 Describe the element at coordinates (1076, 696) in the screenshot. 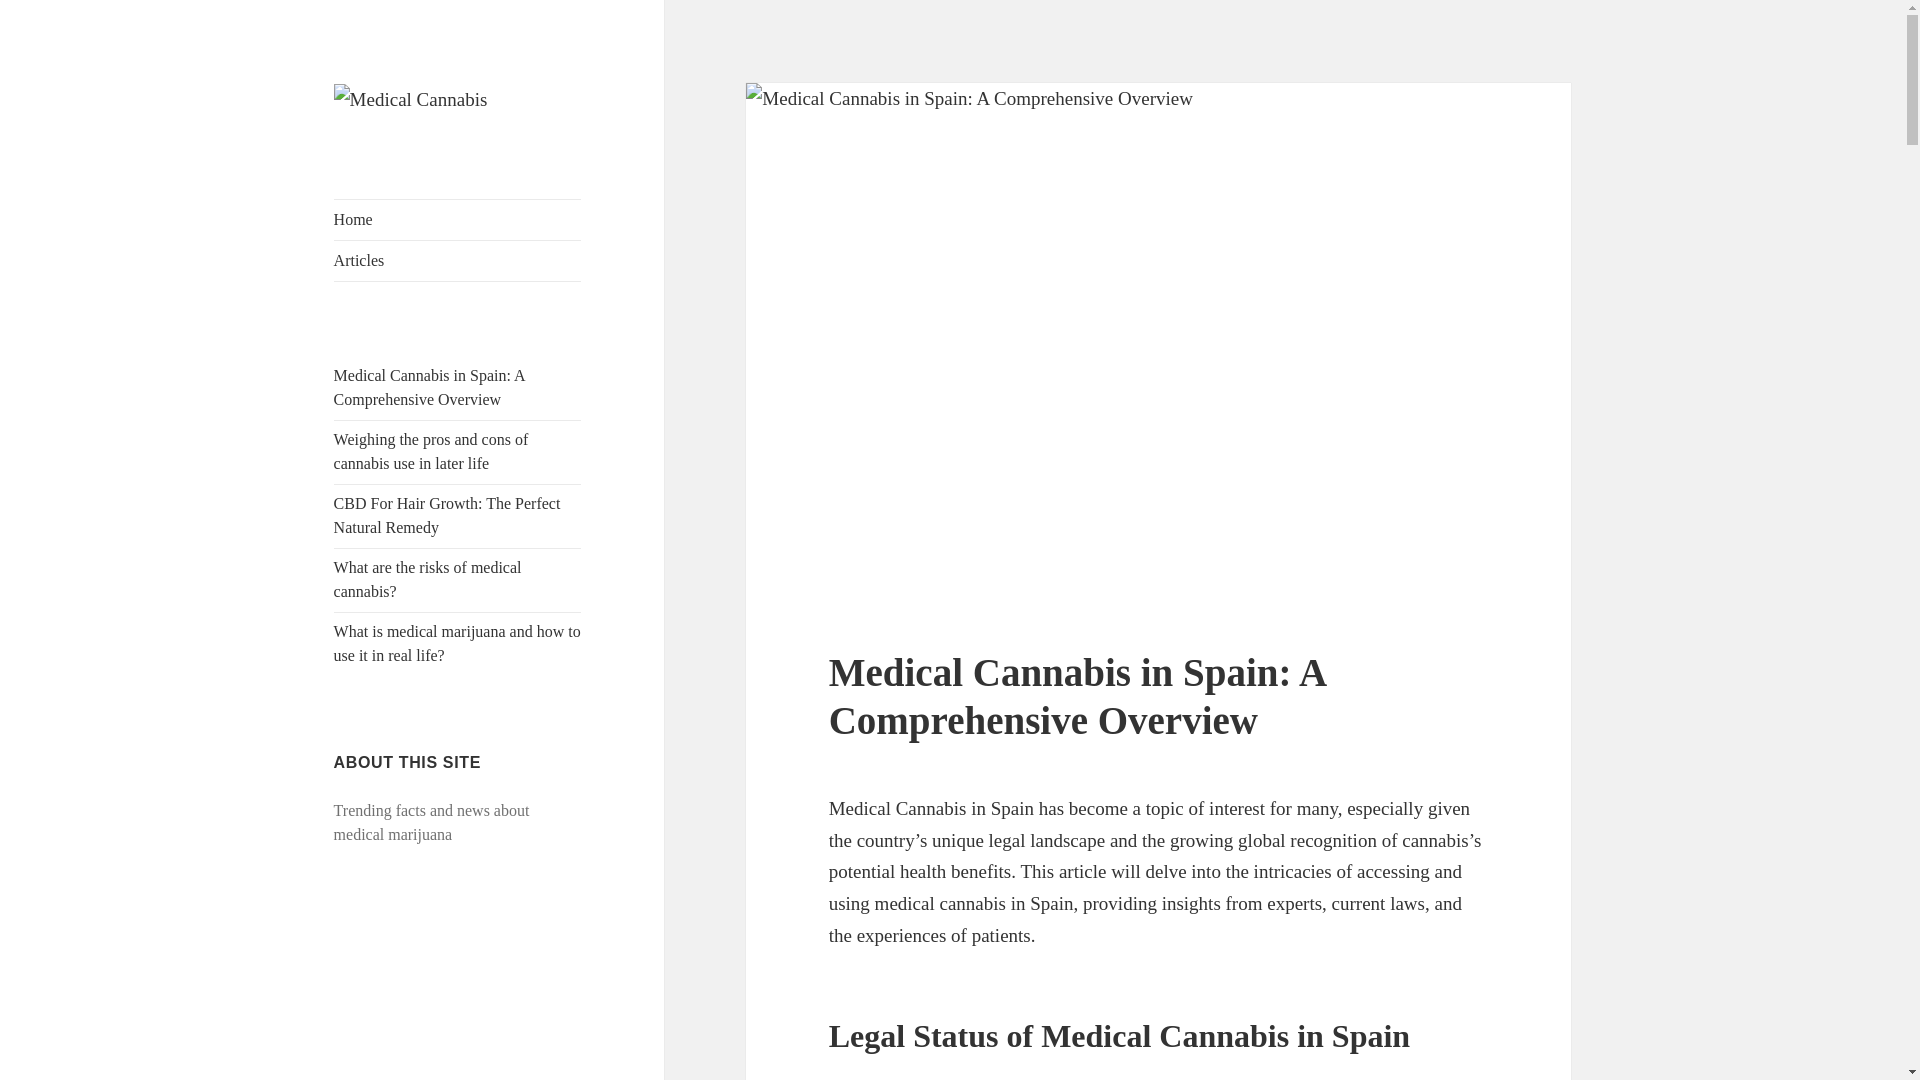

I see `Medical Cannabis in Spain: A Comprehensive Overview` at that location.